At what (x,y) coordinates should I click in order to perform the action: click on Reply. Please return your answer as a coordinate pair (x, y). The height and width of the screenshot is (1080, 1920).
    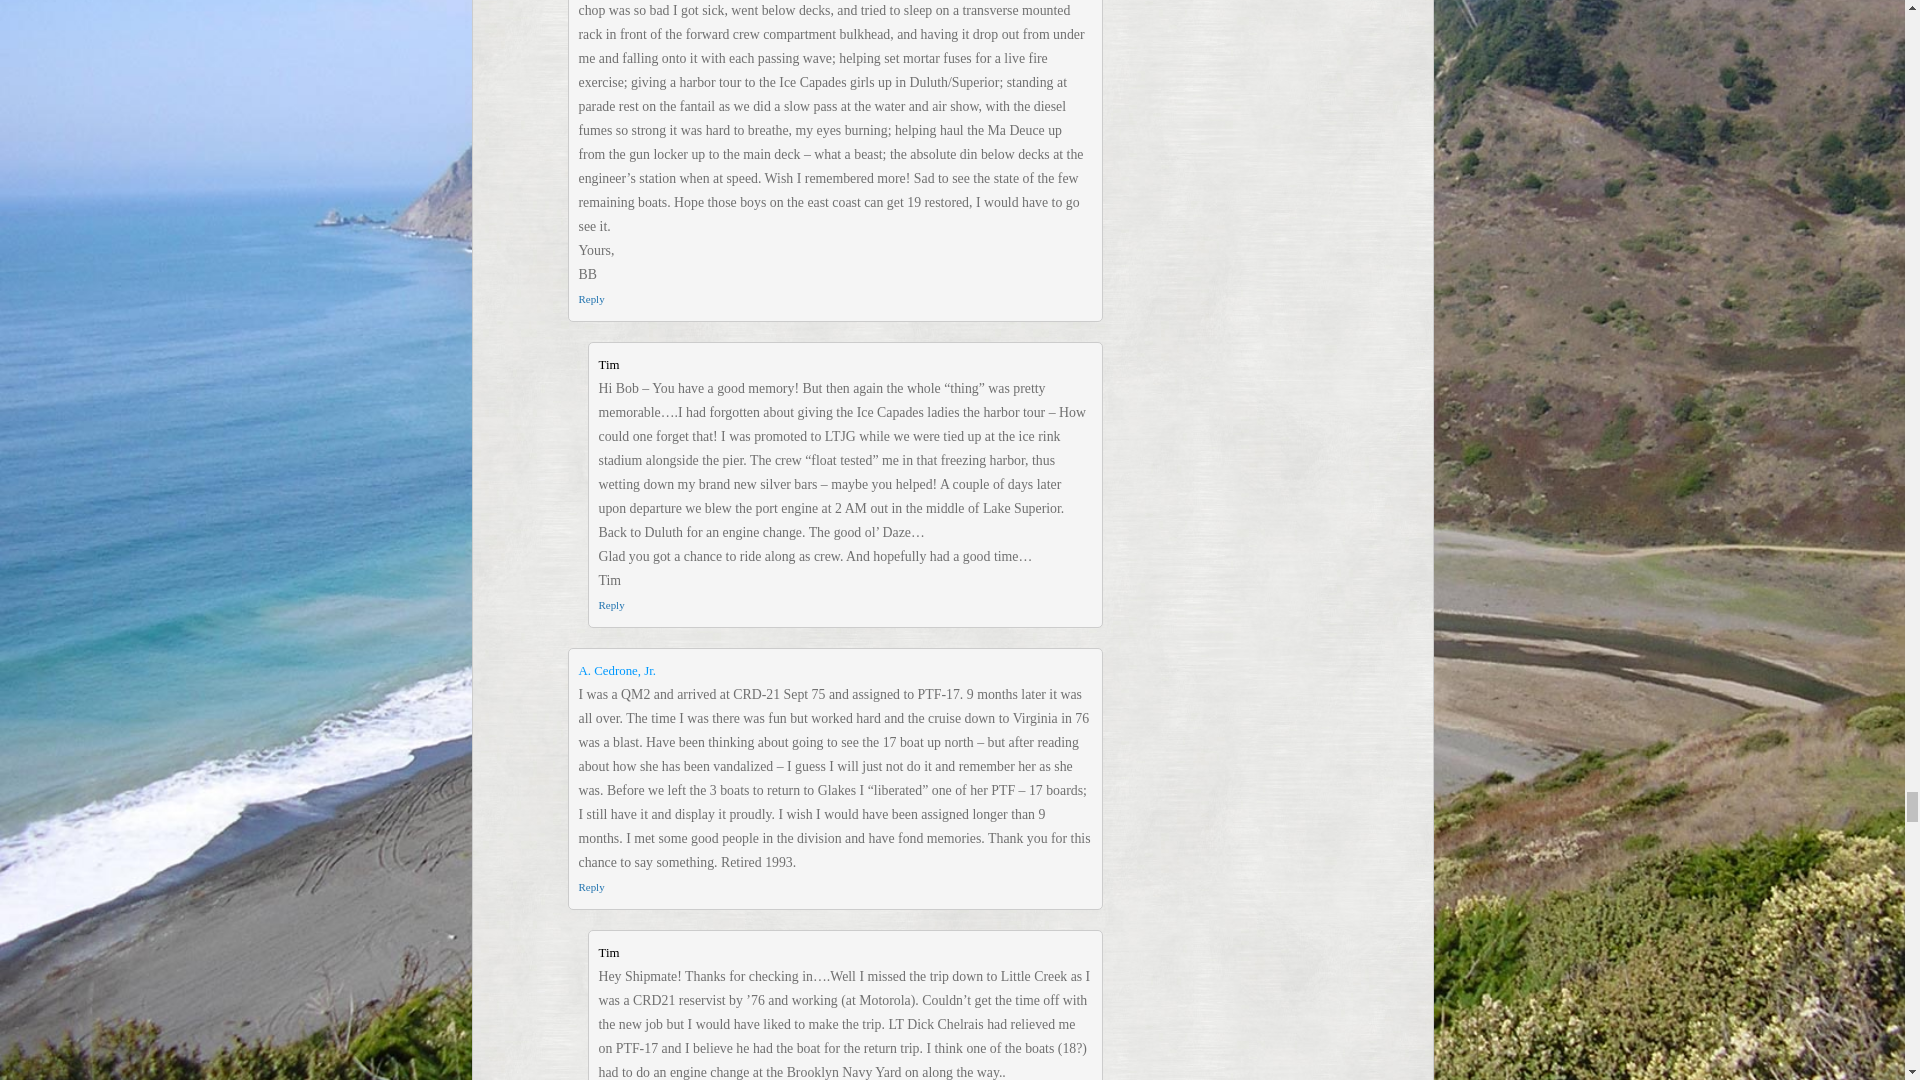
    Looking at the image, I should click on (590, 298).